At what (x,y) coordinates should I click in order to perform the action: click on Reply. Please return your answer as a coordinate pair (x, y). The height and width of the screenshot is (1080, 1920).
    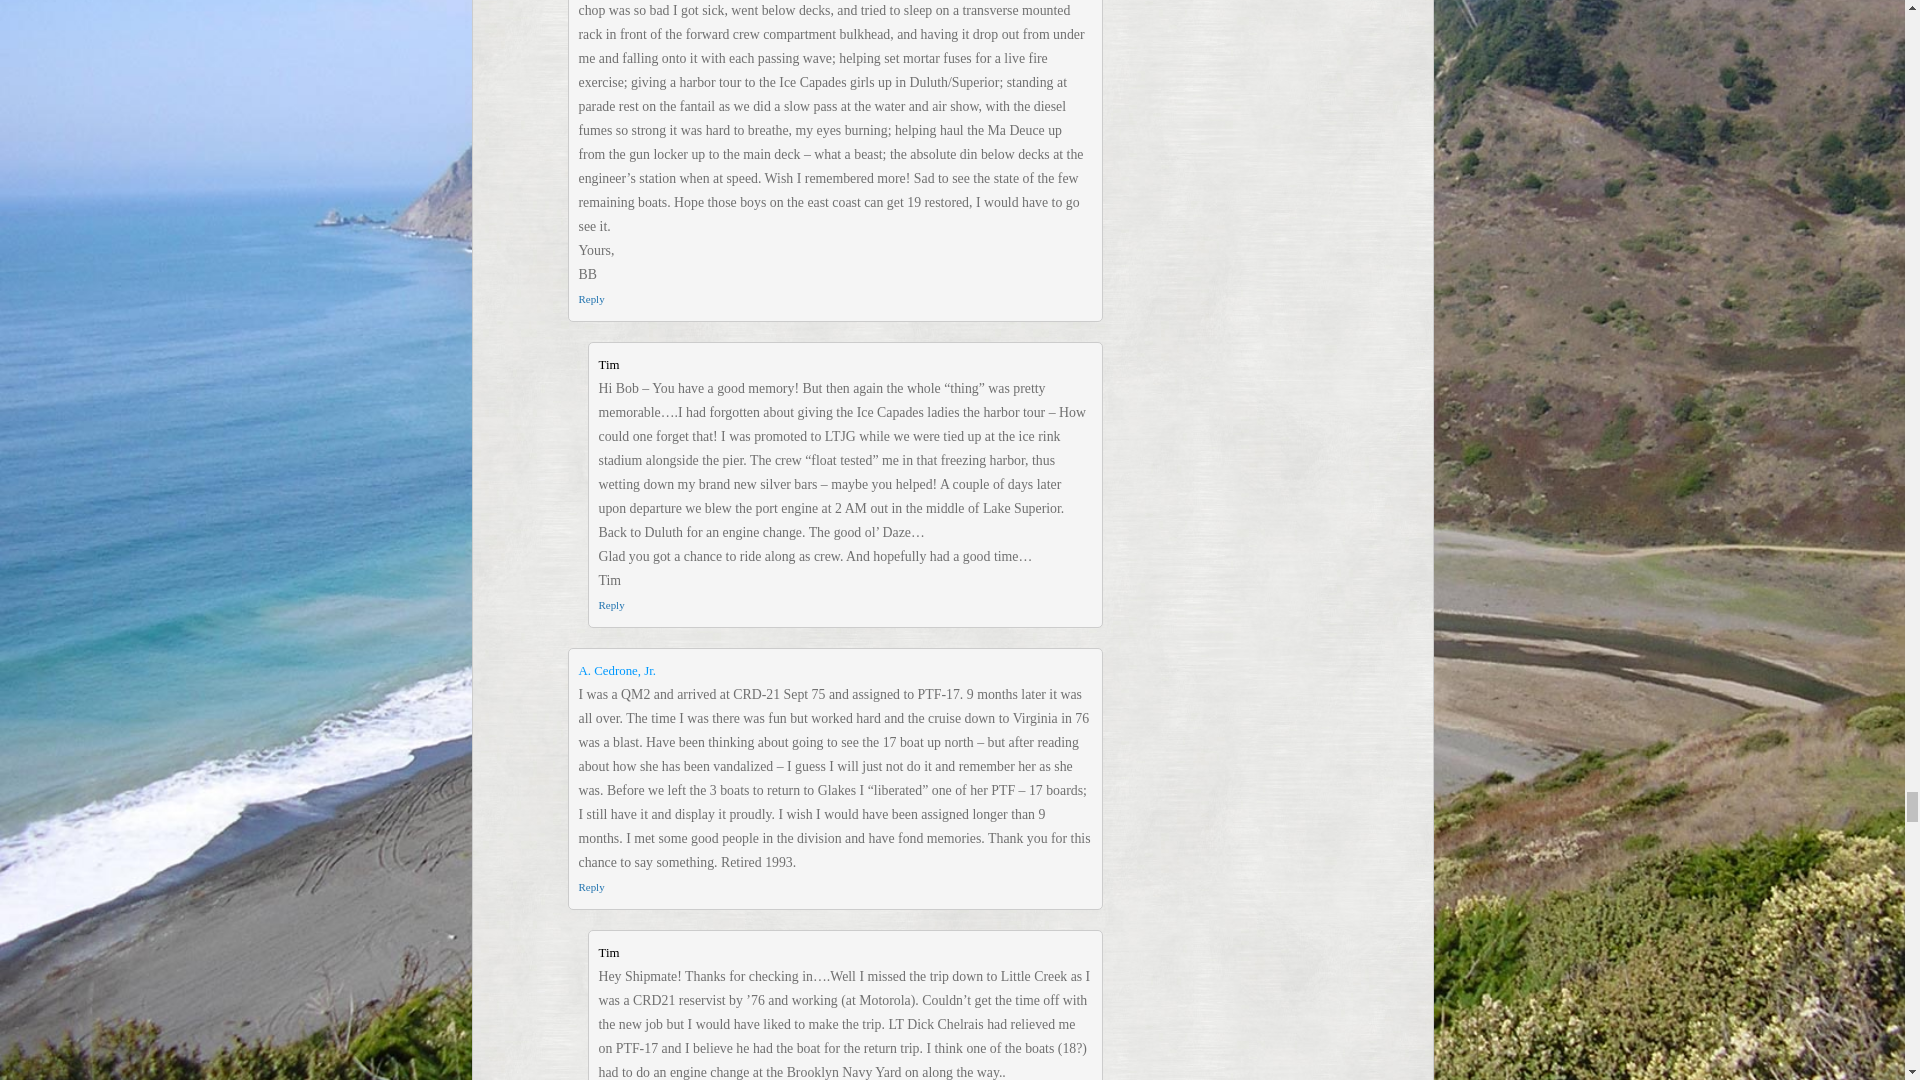
    Looking at the image, I should click on (590, 298).